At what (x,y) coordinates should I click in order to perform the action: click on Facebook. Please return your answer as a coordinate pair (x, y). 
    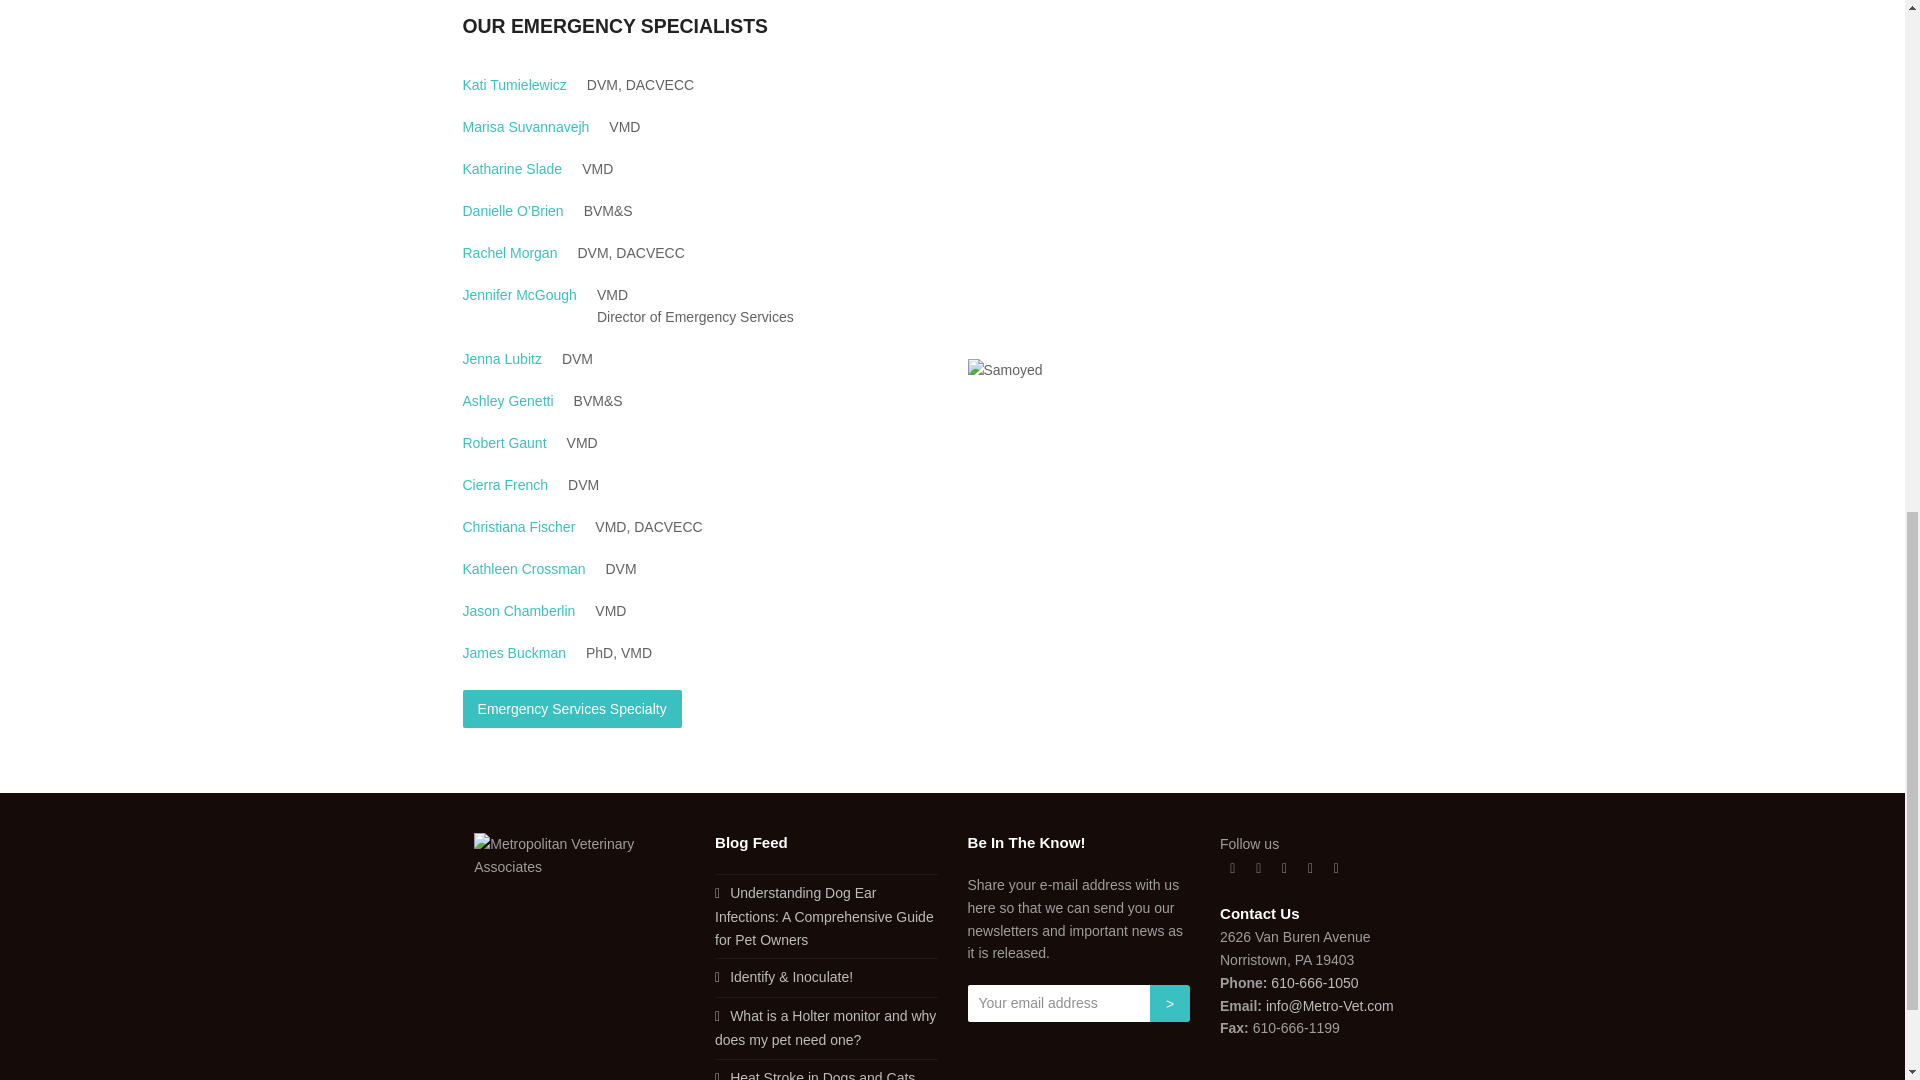
    Looking at the image, I should click on (1258, 869).